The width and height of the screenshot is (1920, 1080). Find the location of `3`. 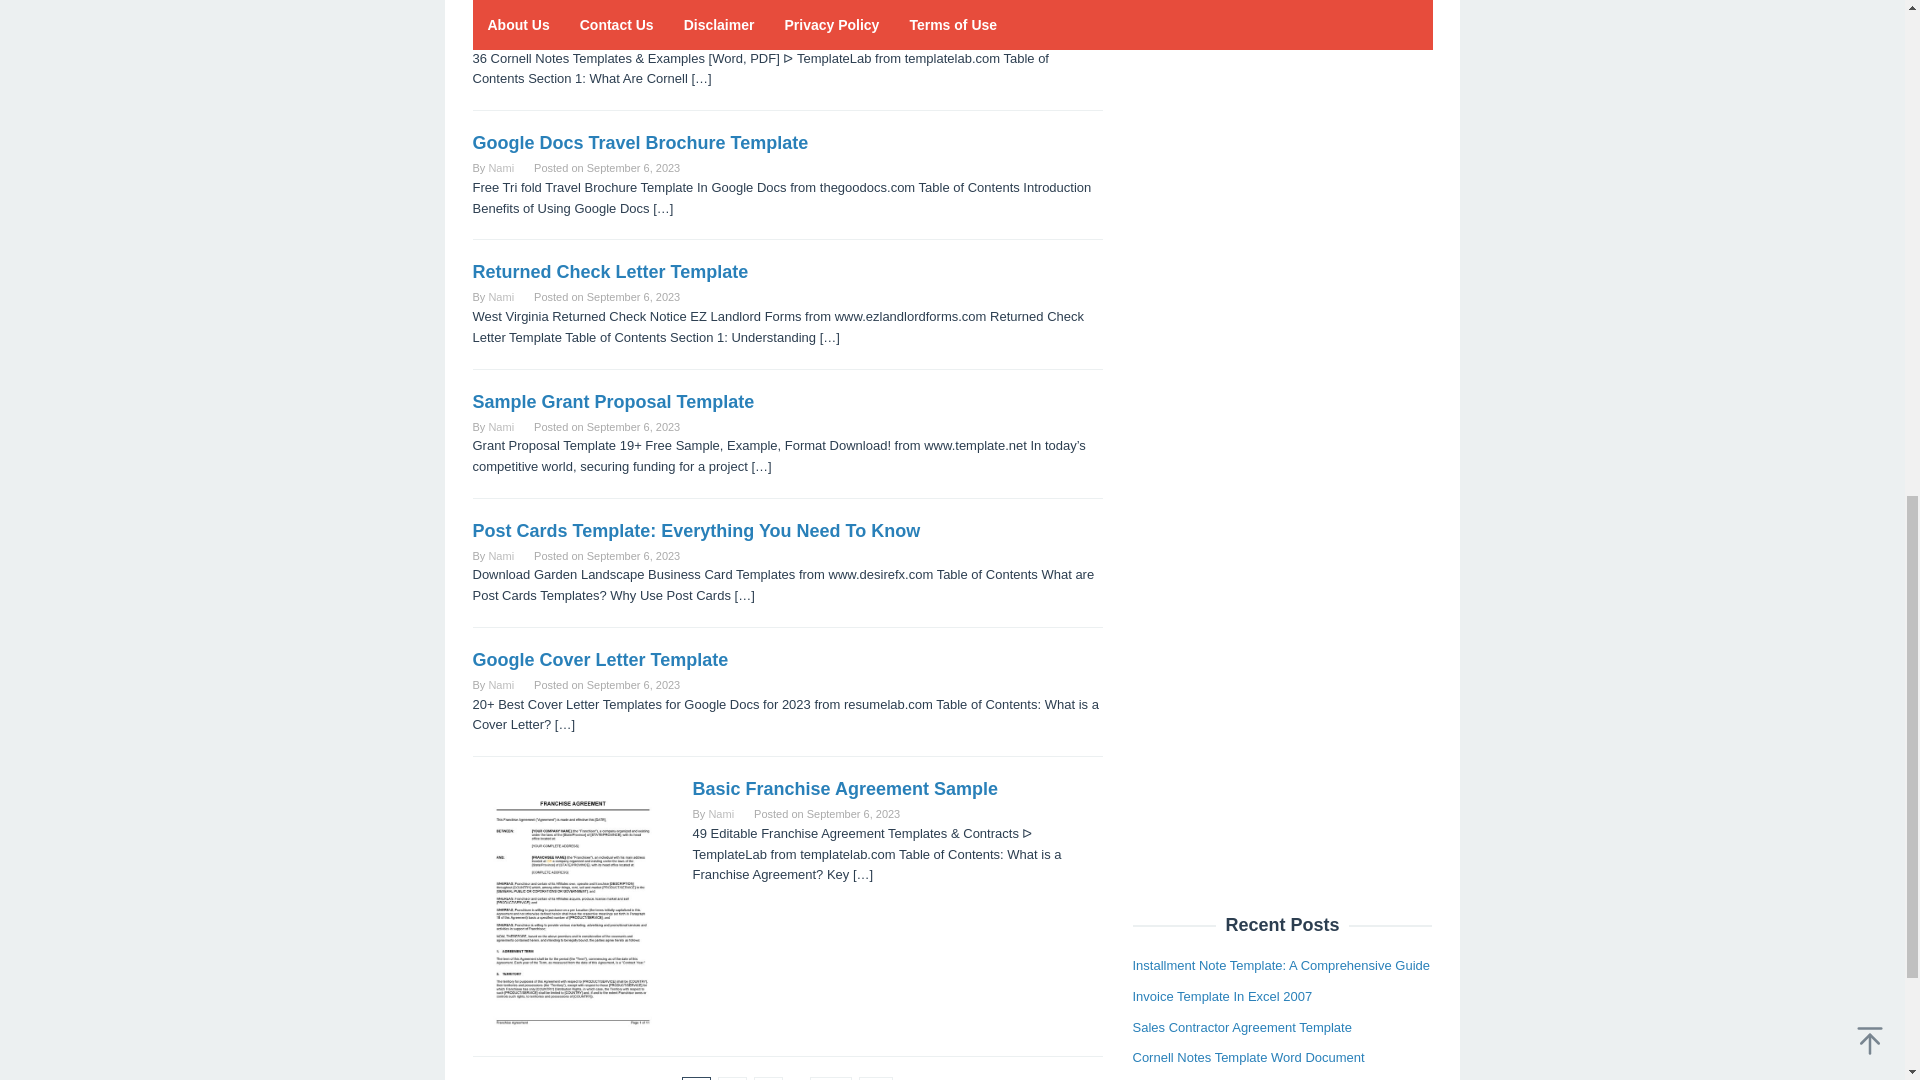

3 is located at coordinates (768, 1078).